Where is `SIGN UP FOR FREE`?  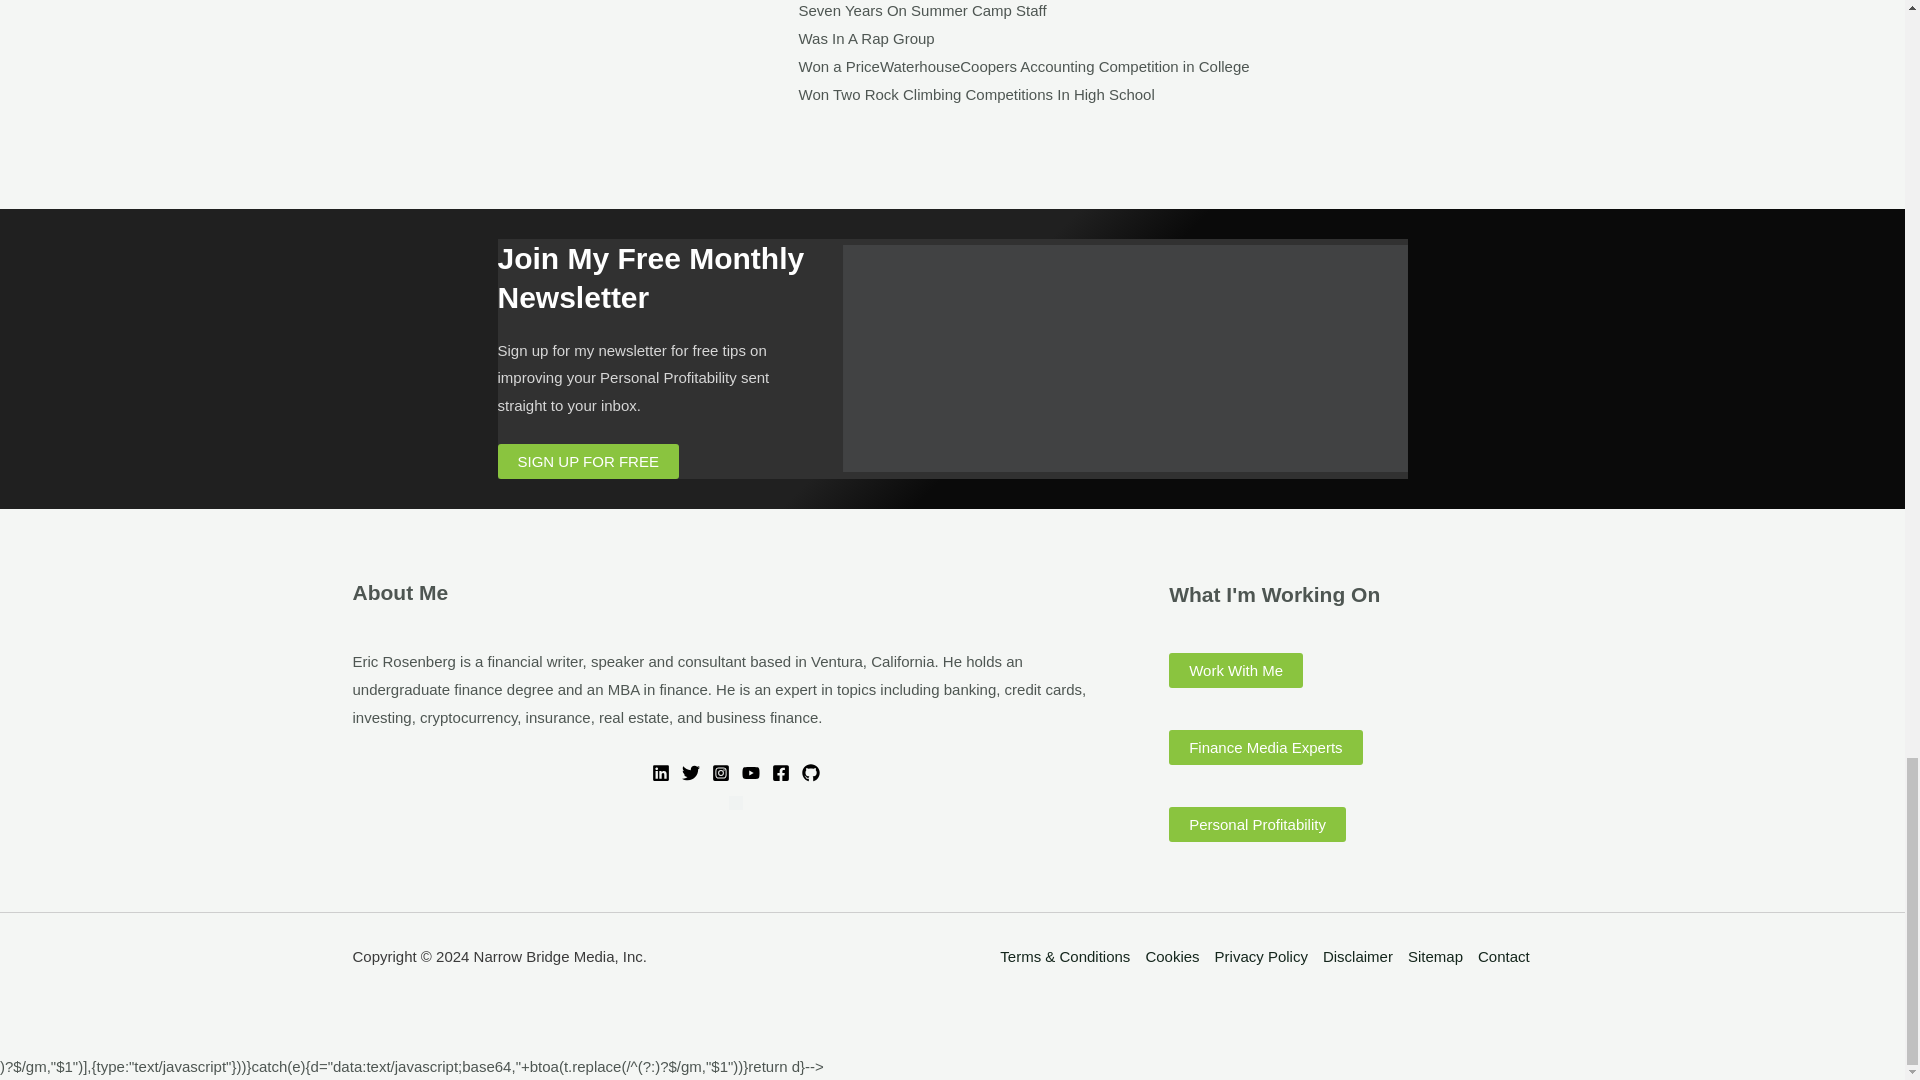
SIGN UP FOR FREE is located at coordinates (588, 461).